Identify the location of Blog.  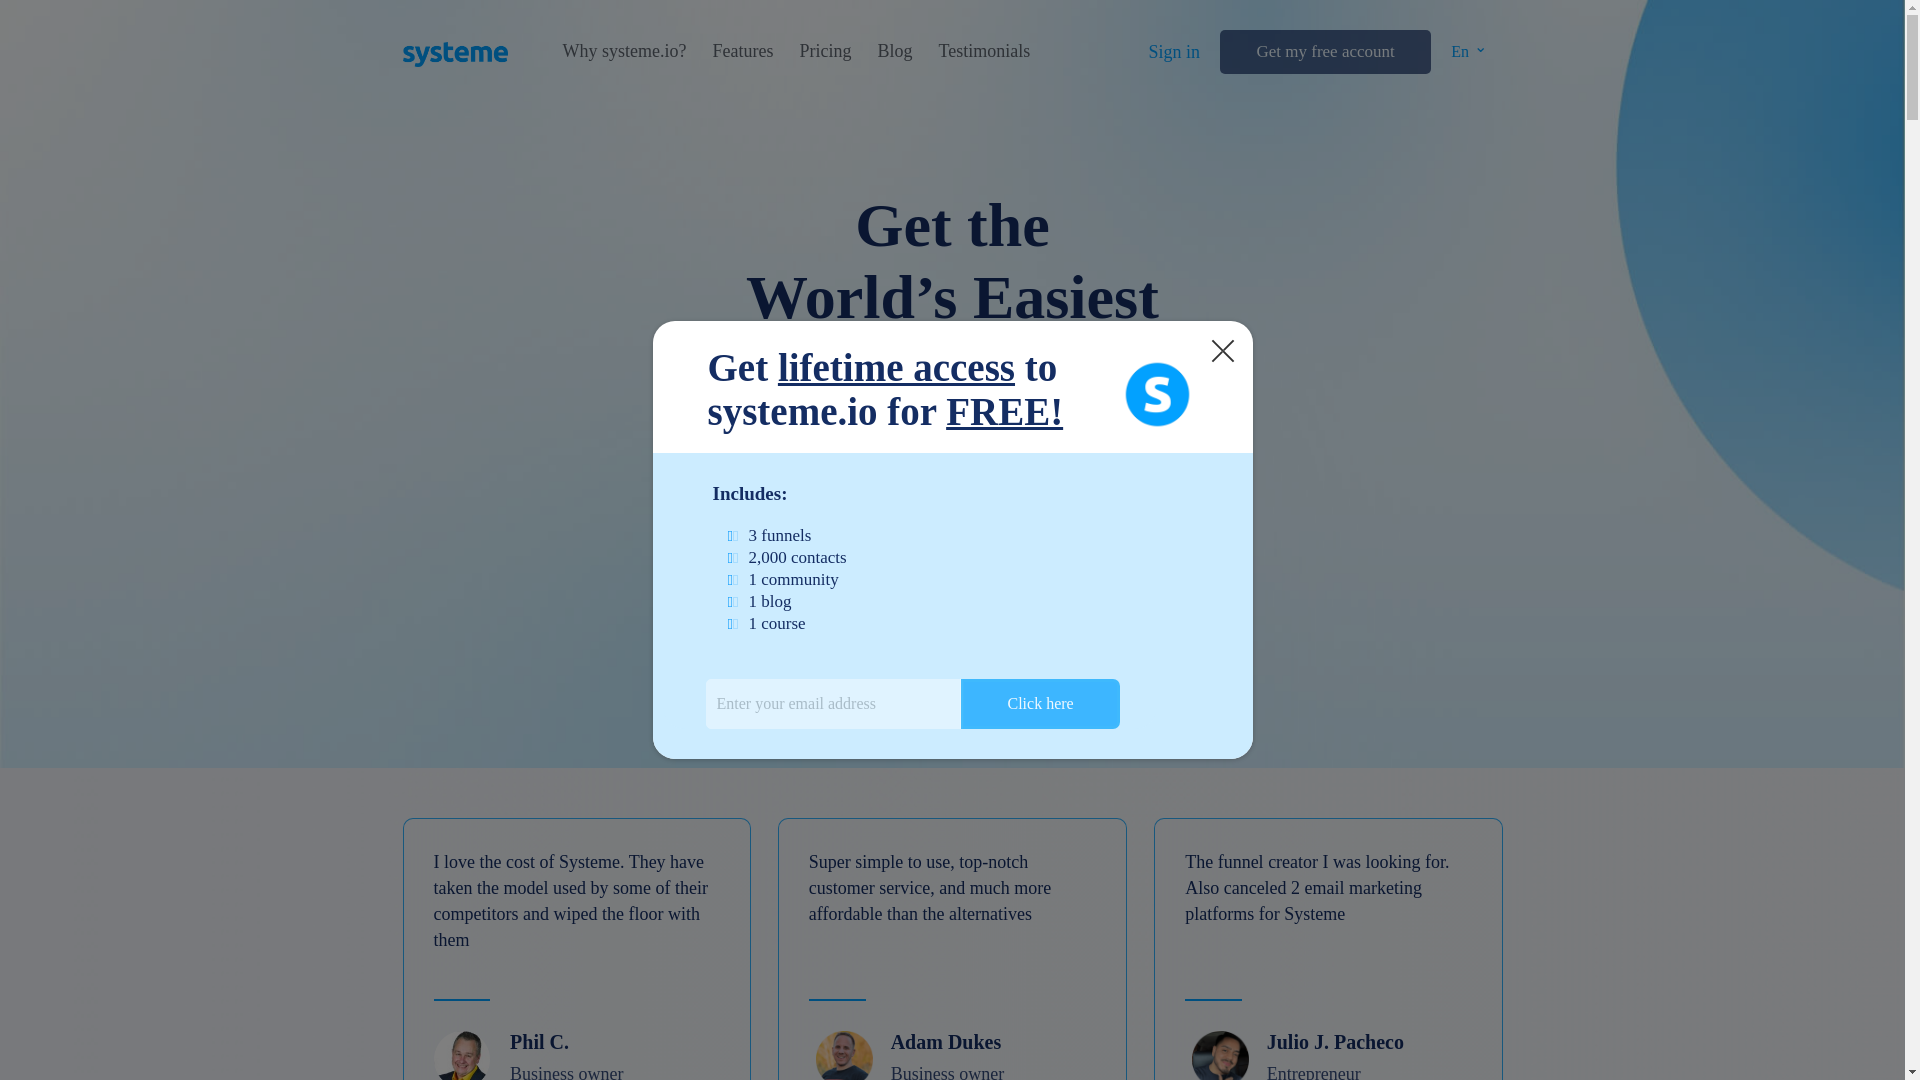
(894, 51).